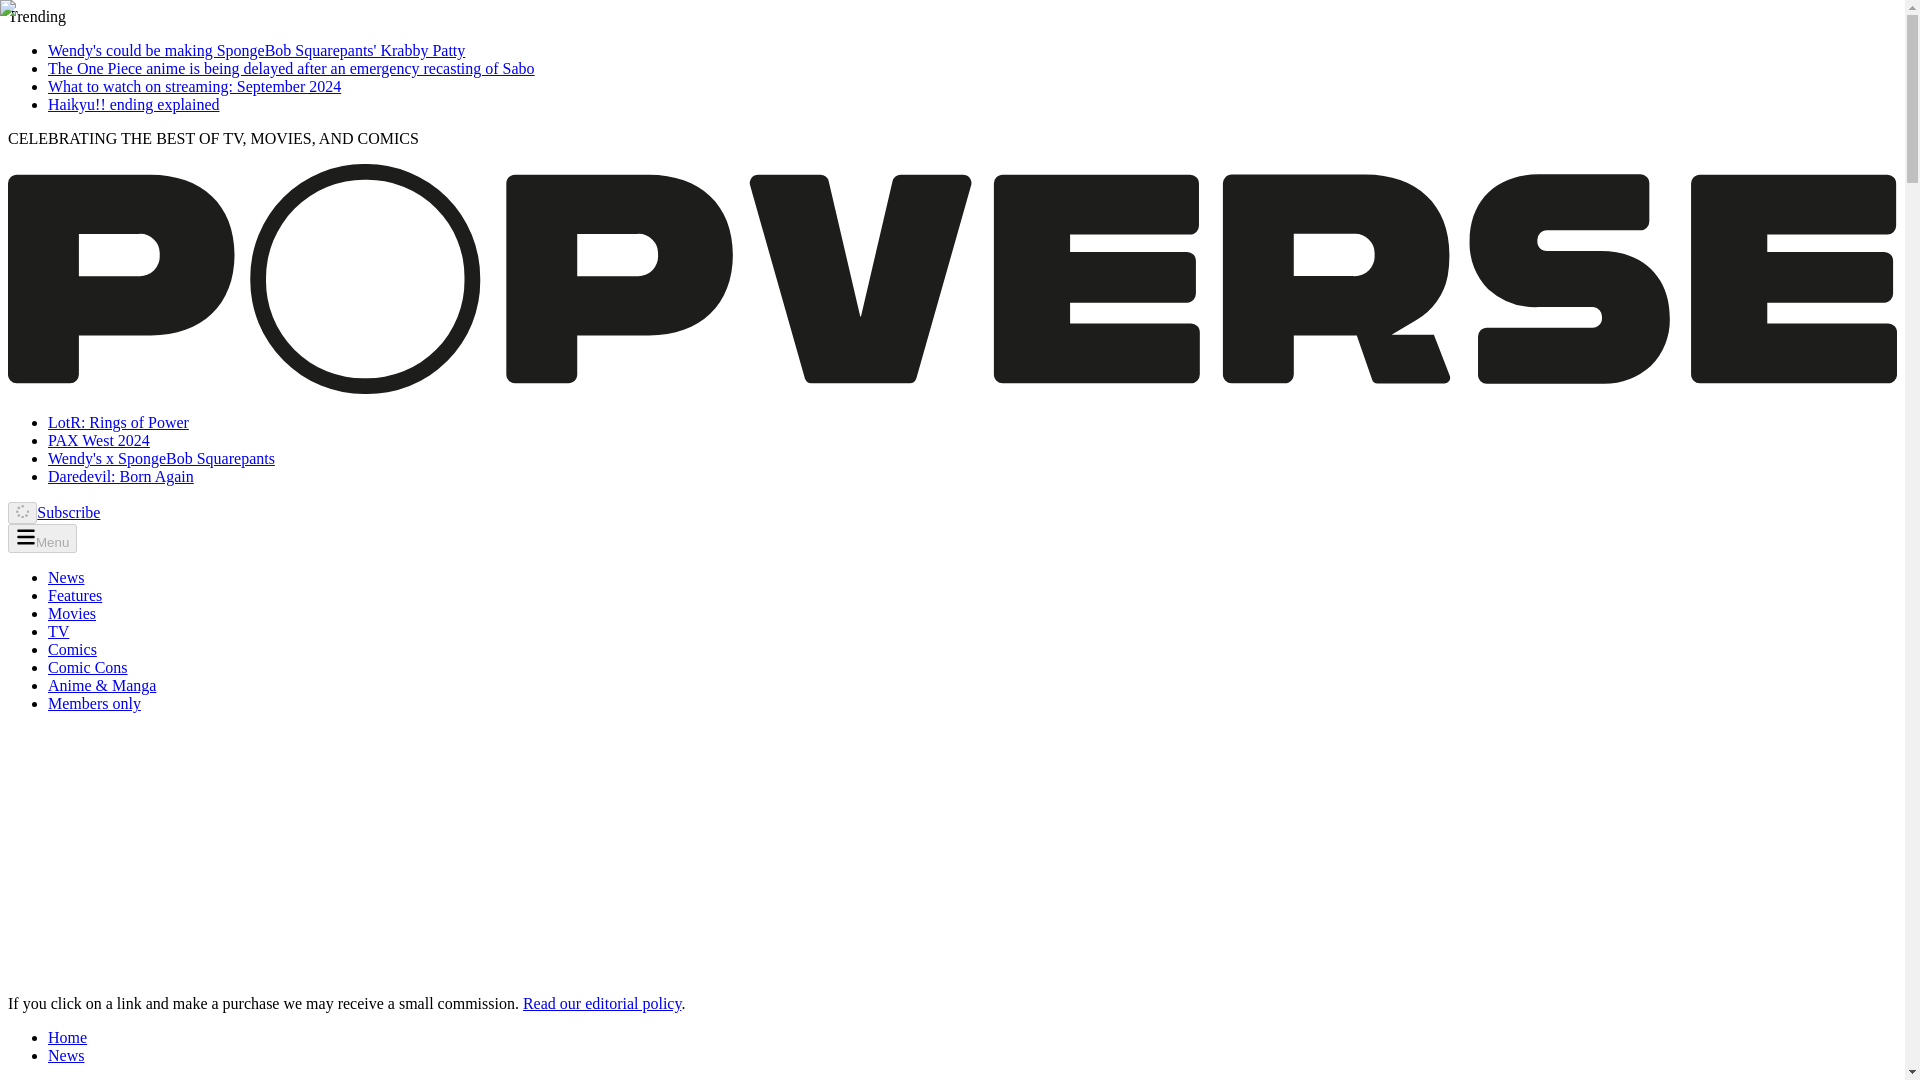  What do you see at coordinates (67, 1038) in the screenshot?
I see `Home` at bounding box center [67, 1038].